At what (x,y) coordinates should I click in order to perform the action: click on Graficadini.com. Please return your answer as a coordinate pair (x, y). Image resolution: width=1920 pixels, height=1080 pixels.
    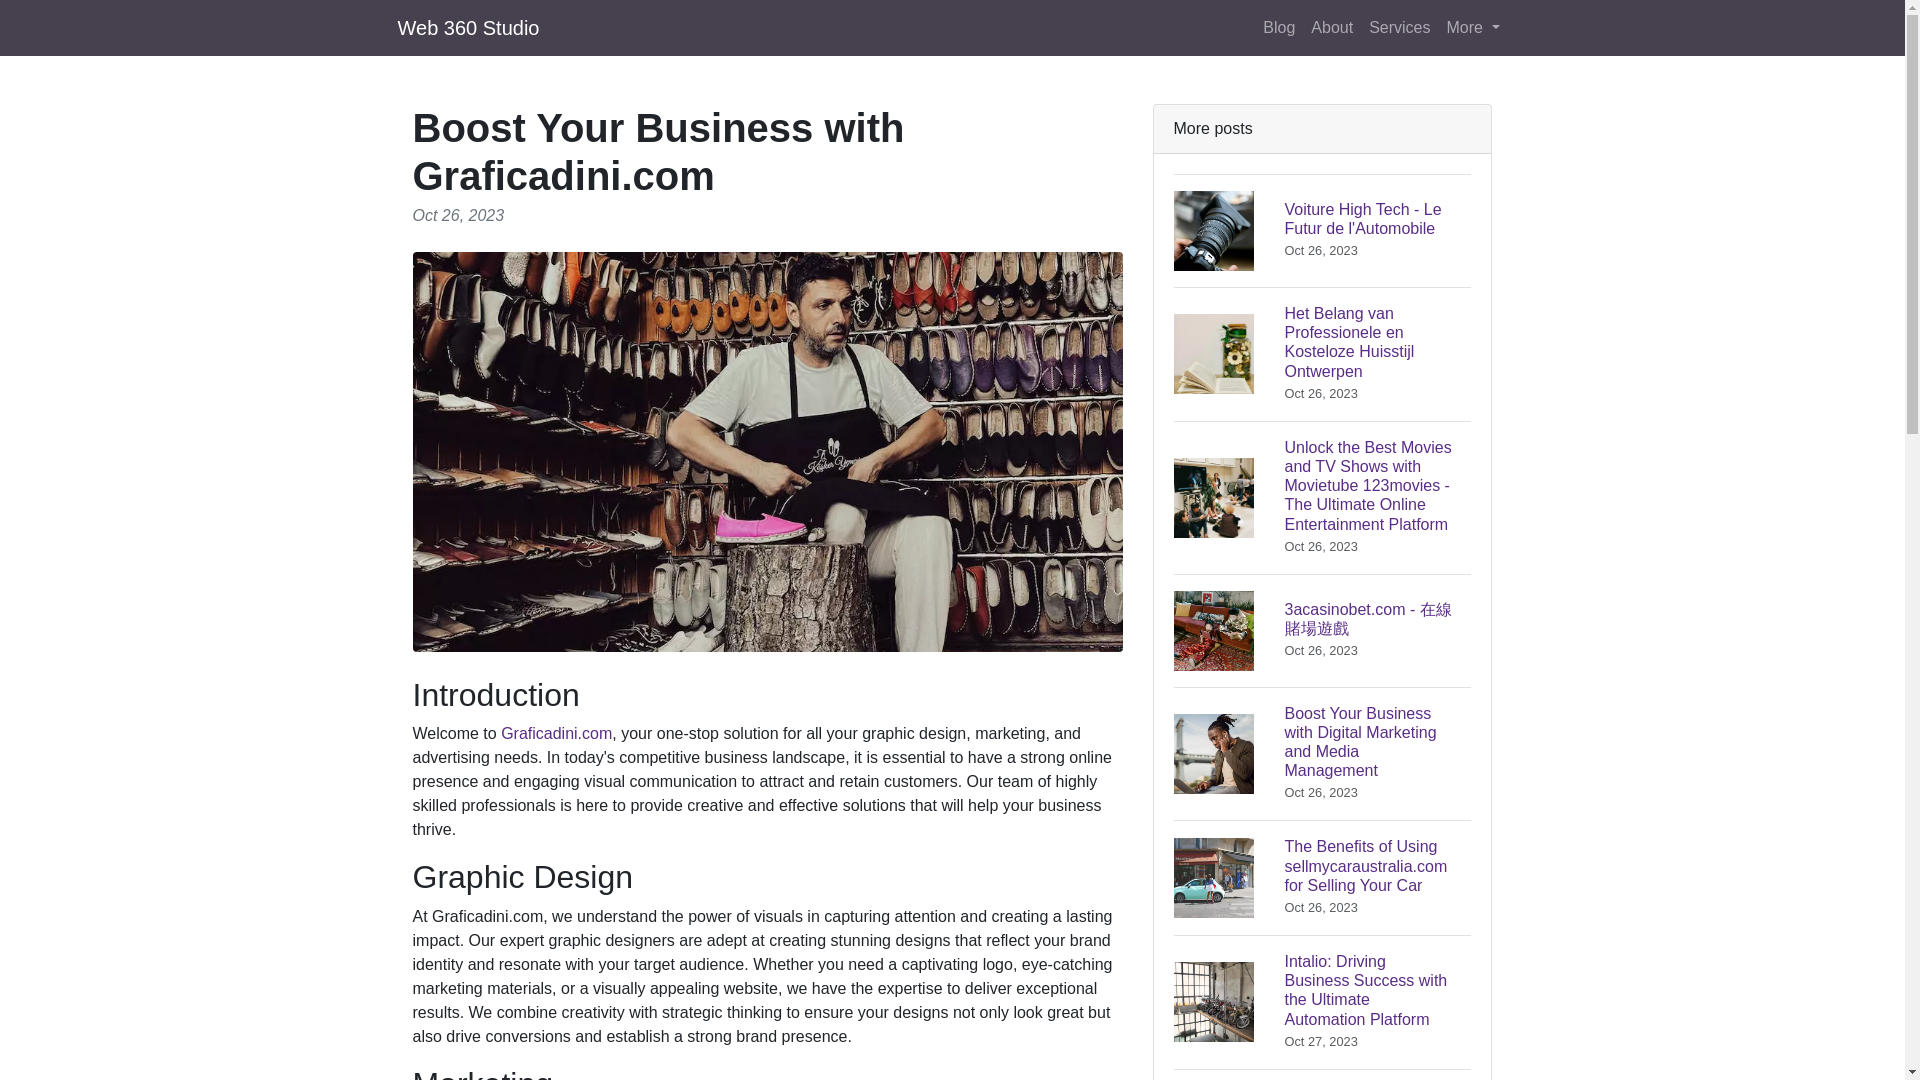
    Looking at the image, I should click on (556, 732).